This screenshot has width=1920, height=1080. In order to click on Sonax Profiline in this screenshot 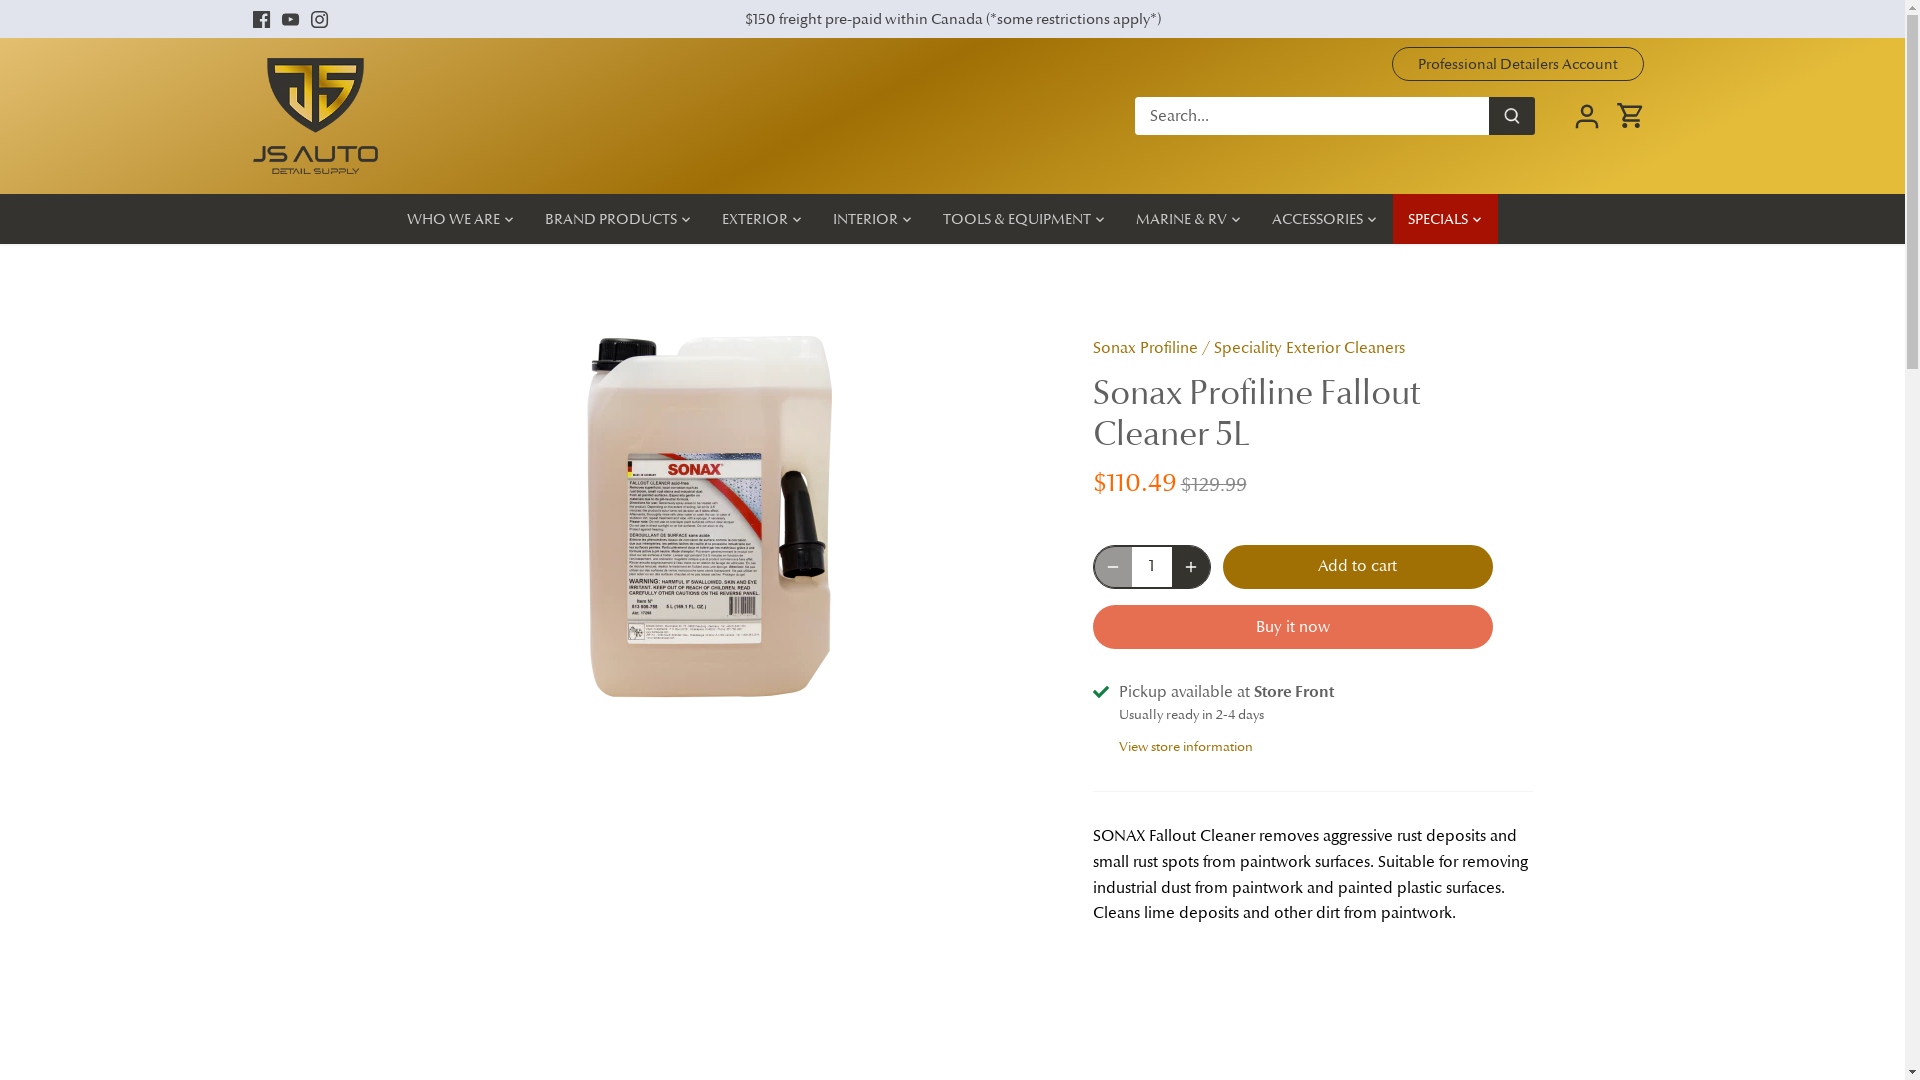, I will do `click(1144, 348)`.